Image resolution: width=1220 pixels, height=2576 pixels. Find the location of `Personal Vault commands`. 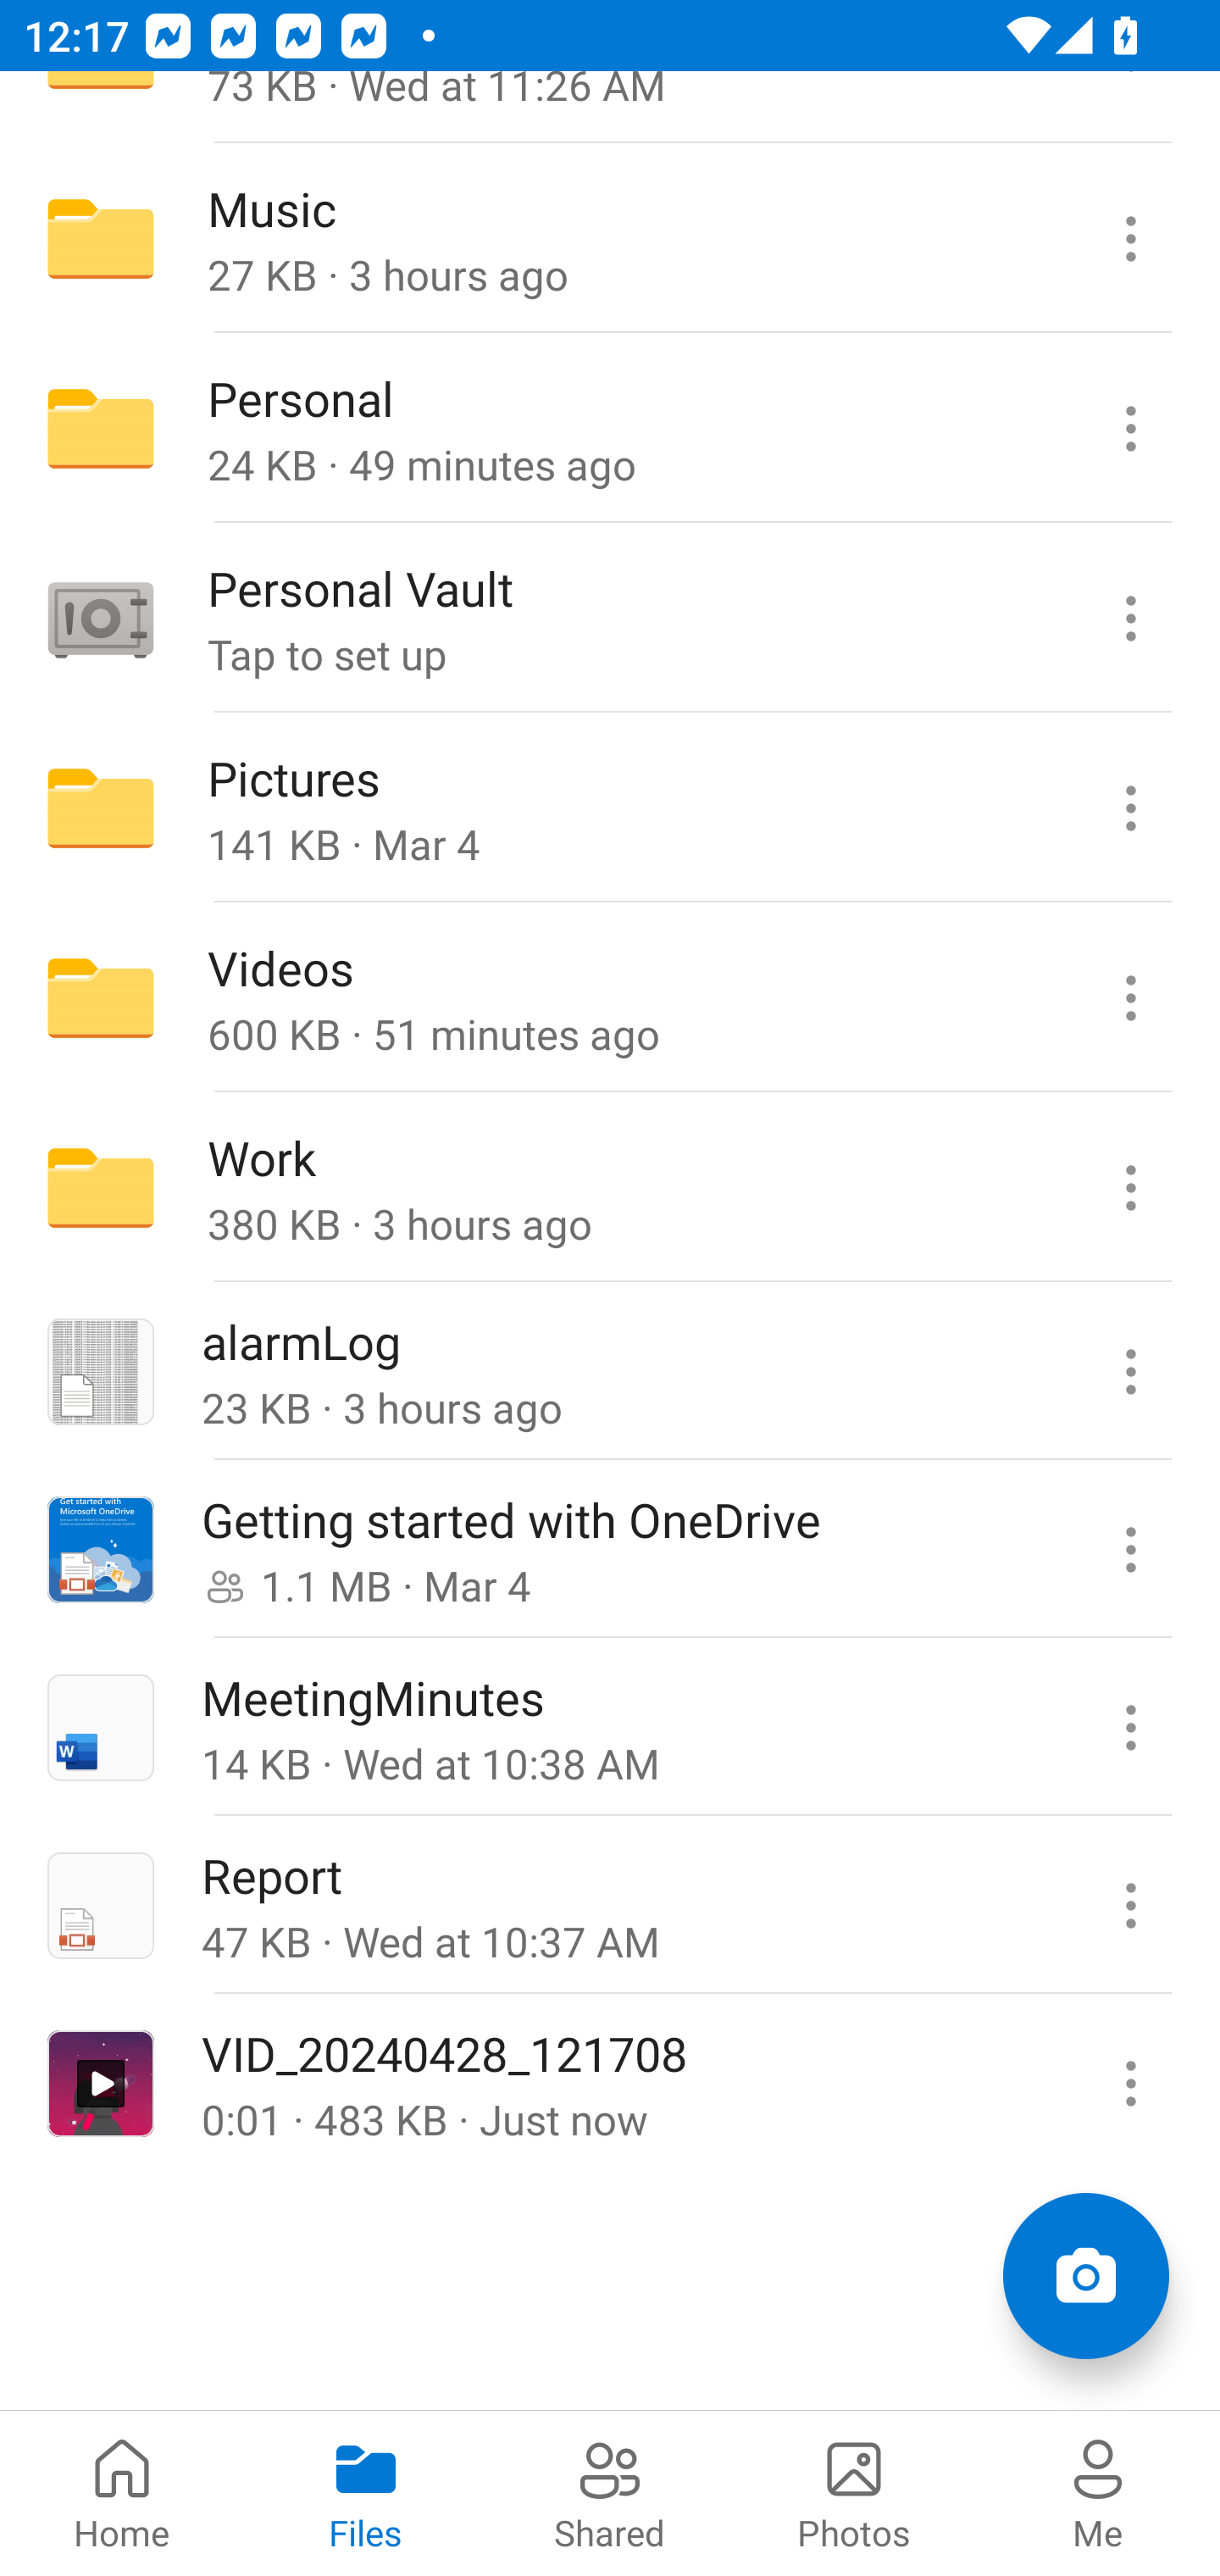

Personal Vault commands is located at coordinates (1130, 619).